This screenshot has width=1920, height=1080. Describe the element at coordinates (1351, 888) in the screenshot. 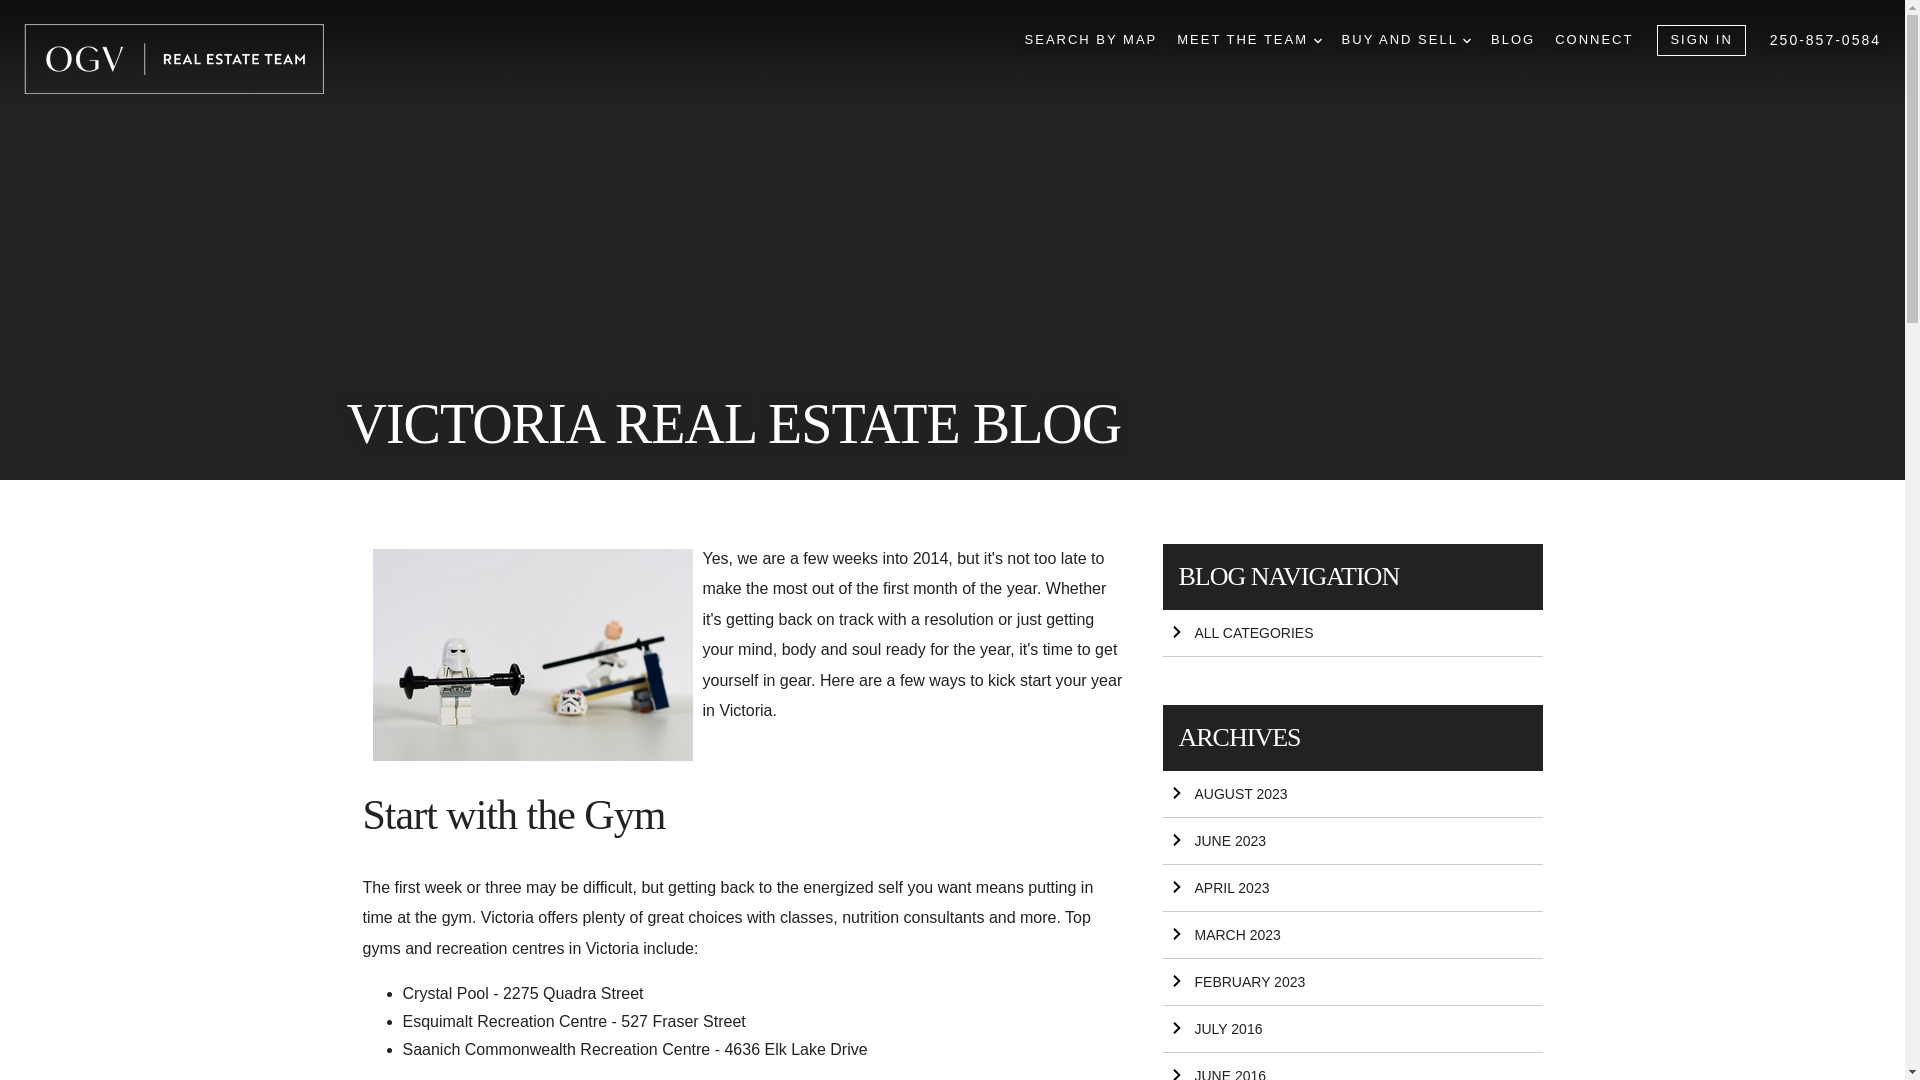

I see `APRIL 2023` at that location.